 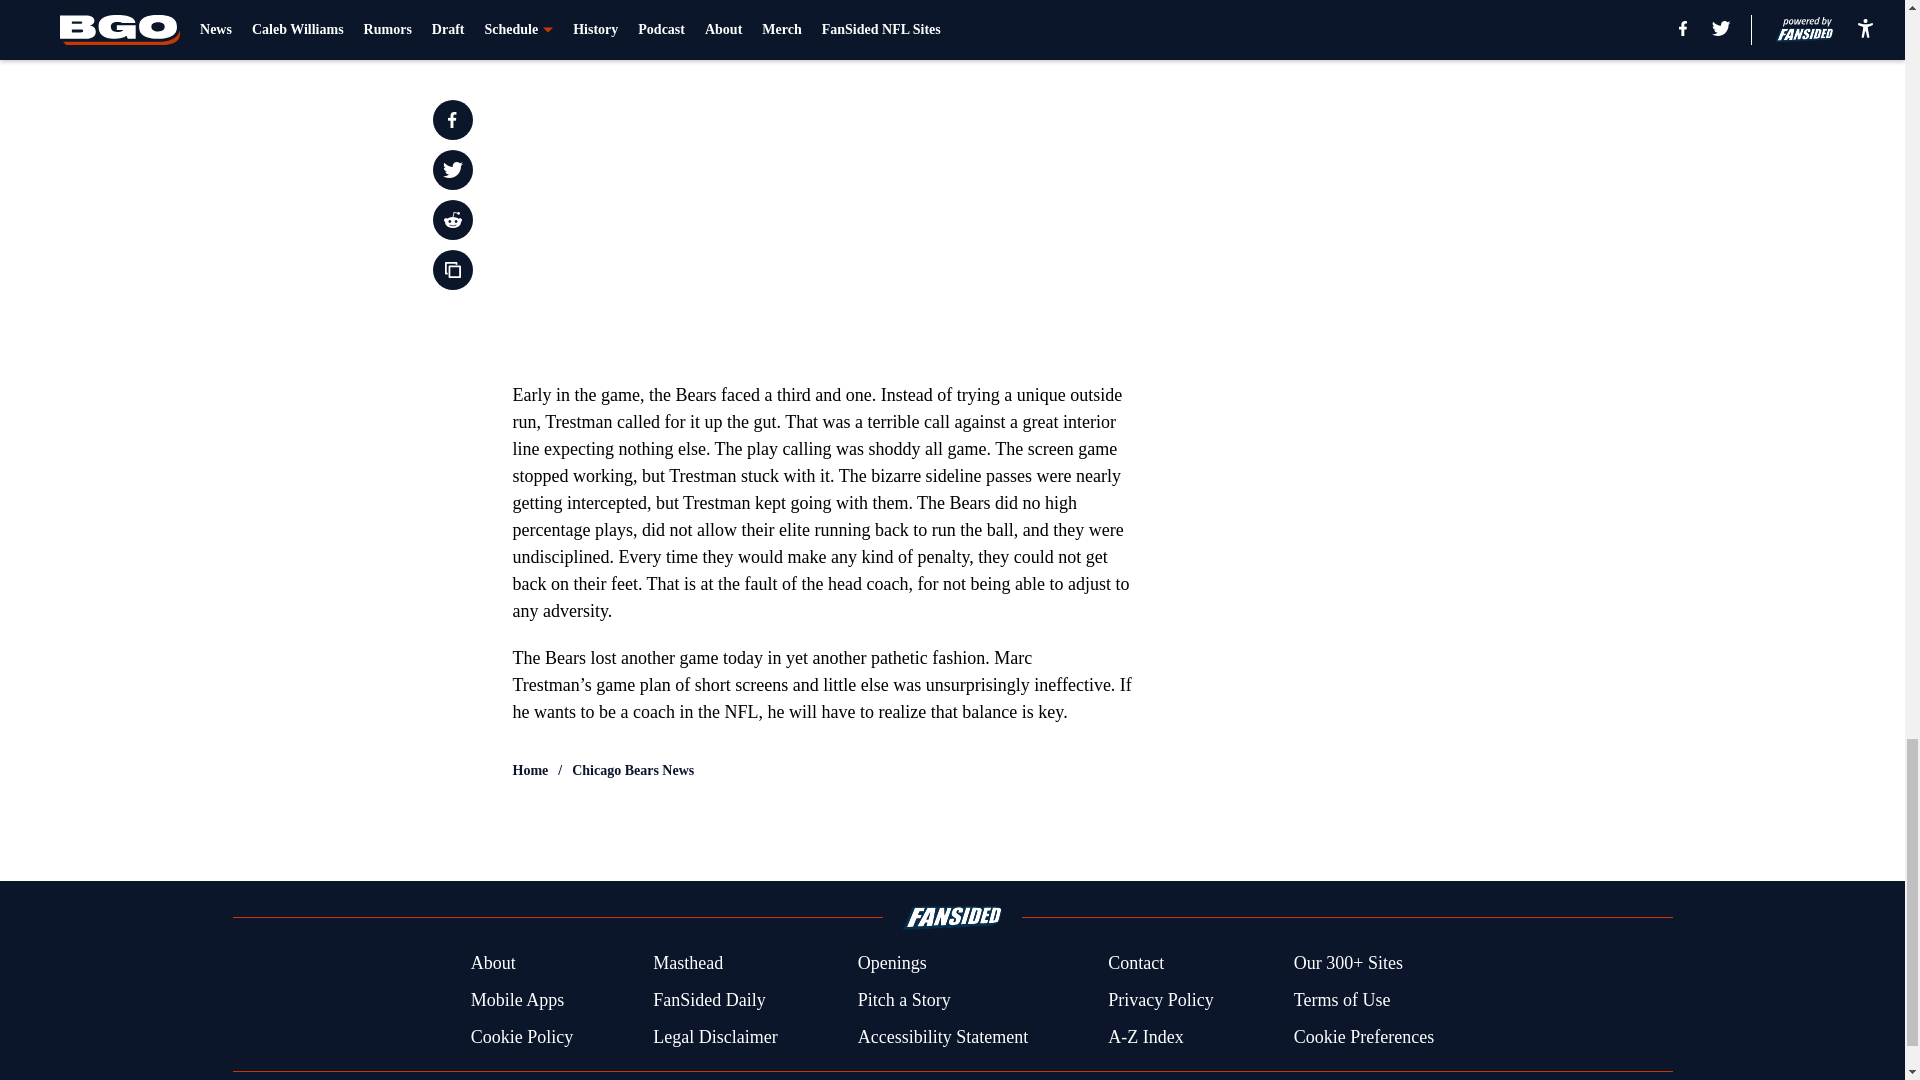 I want to click on Contact, so click(x=1135, y=964).